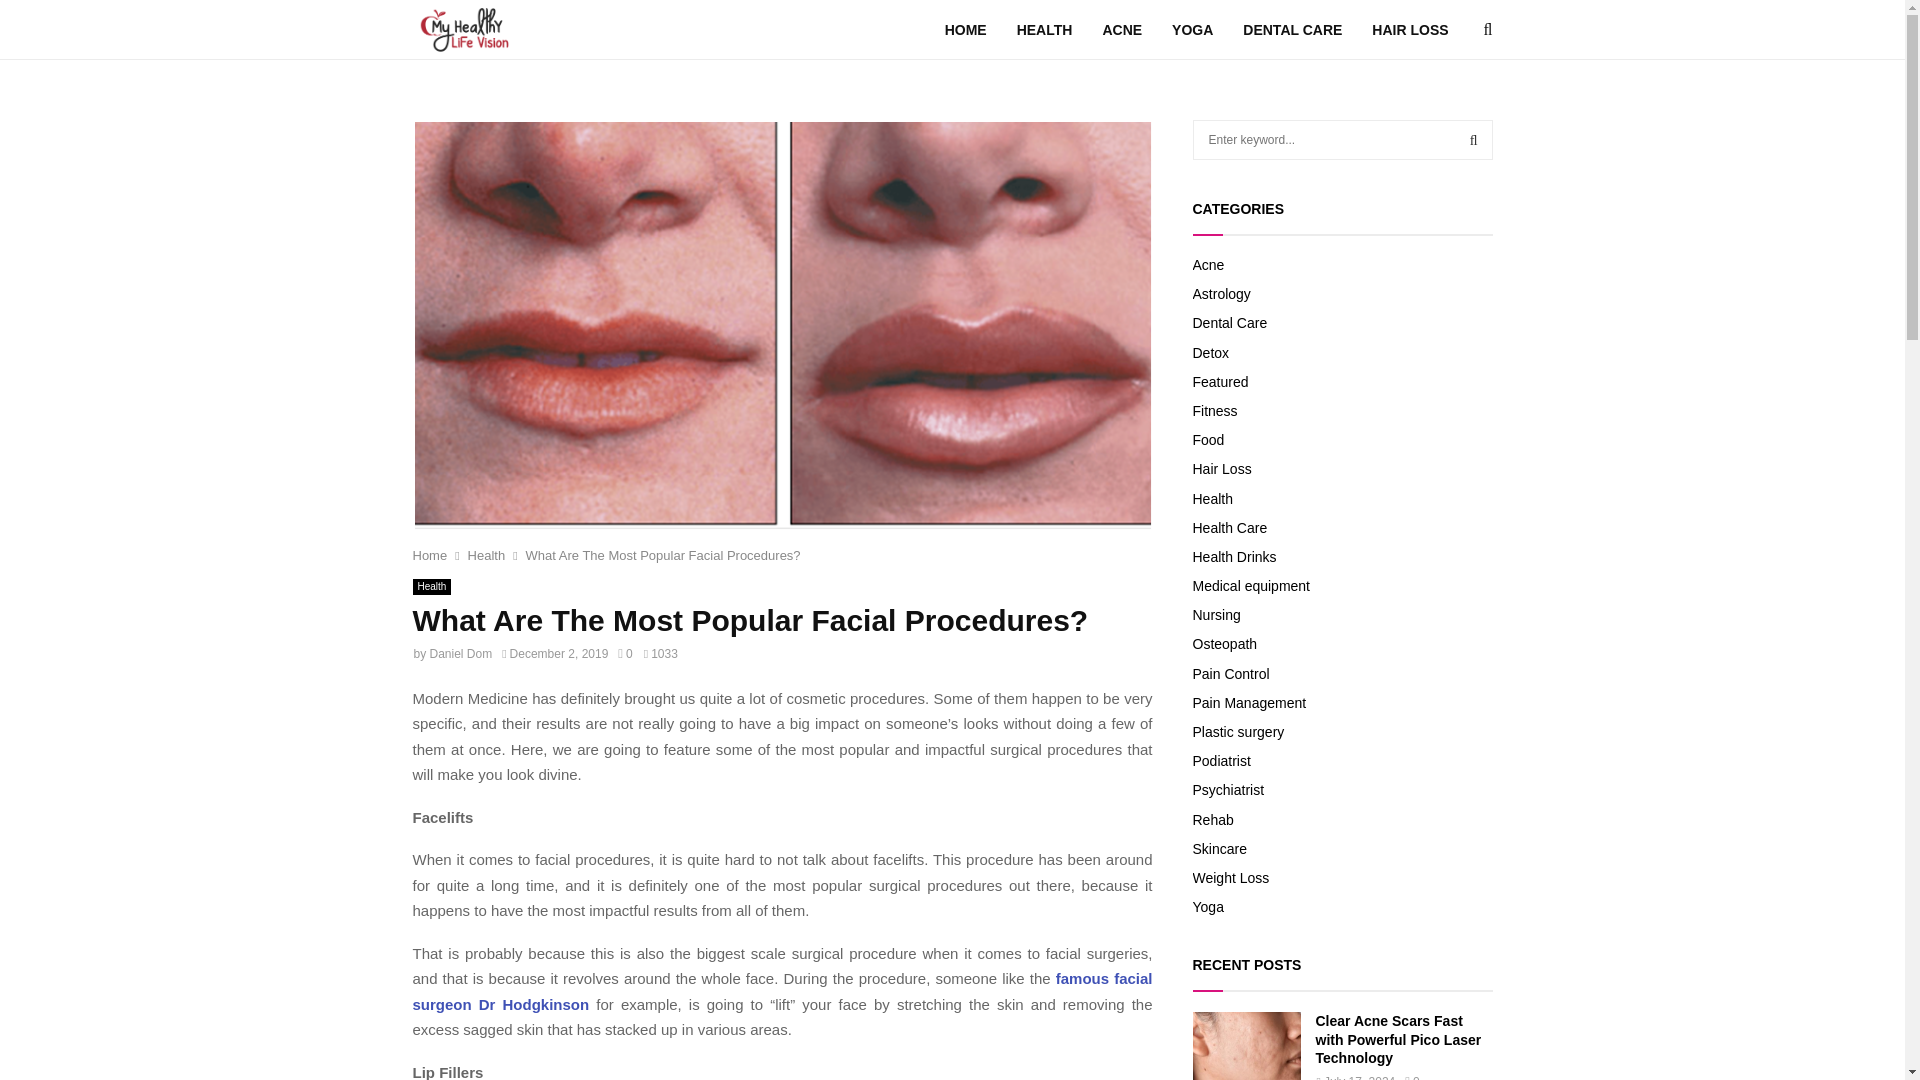  What do you see at coordinates (1474, 139) in the screenshot?
I see `SEARCH` at bounding box center [1474, 139].